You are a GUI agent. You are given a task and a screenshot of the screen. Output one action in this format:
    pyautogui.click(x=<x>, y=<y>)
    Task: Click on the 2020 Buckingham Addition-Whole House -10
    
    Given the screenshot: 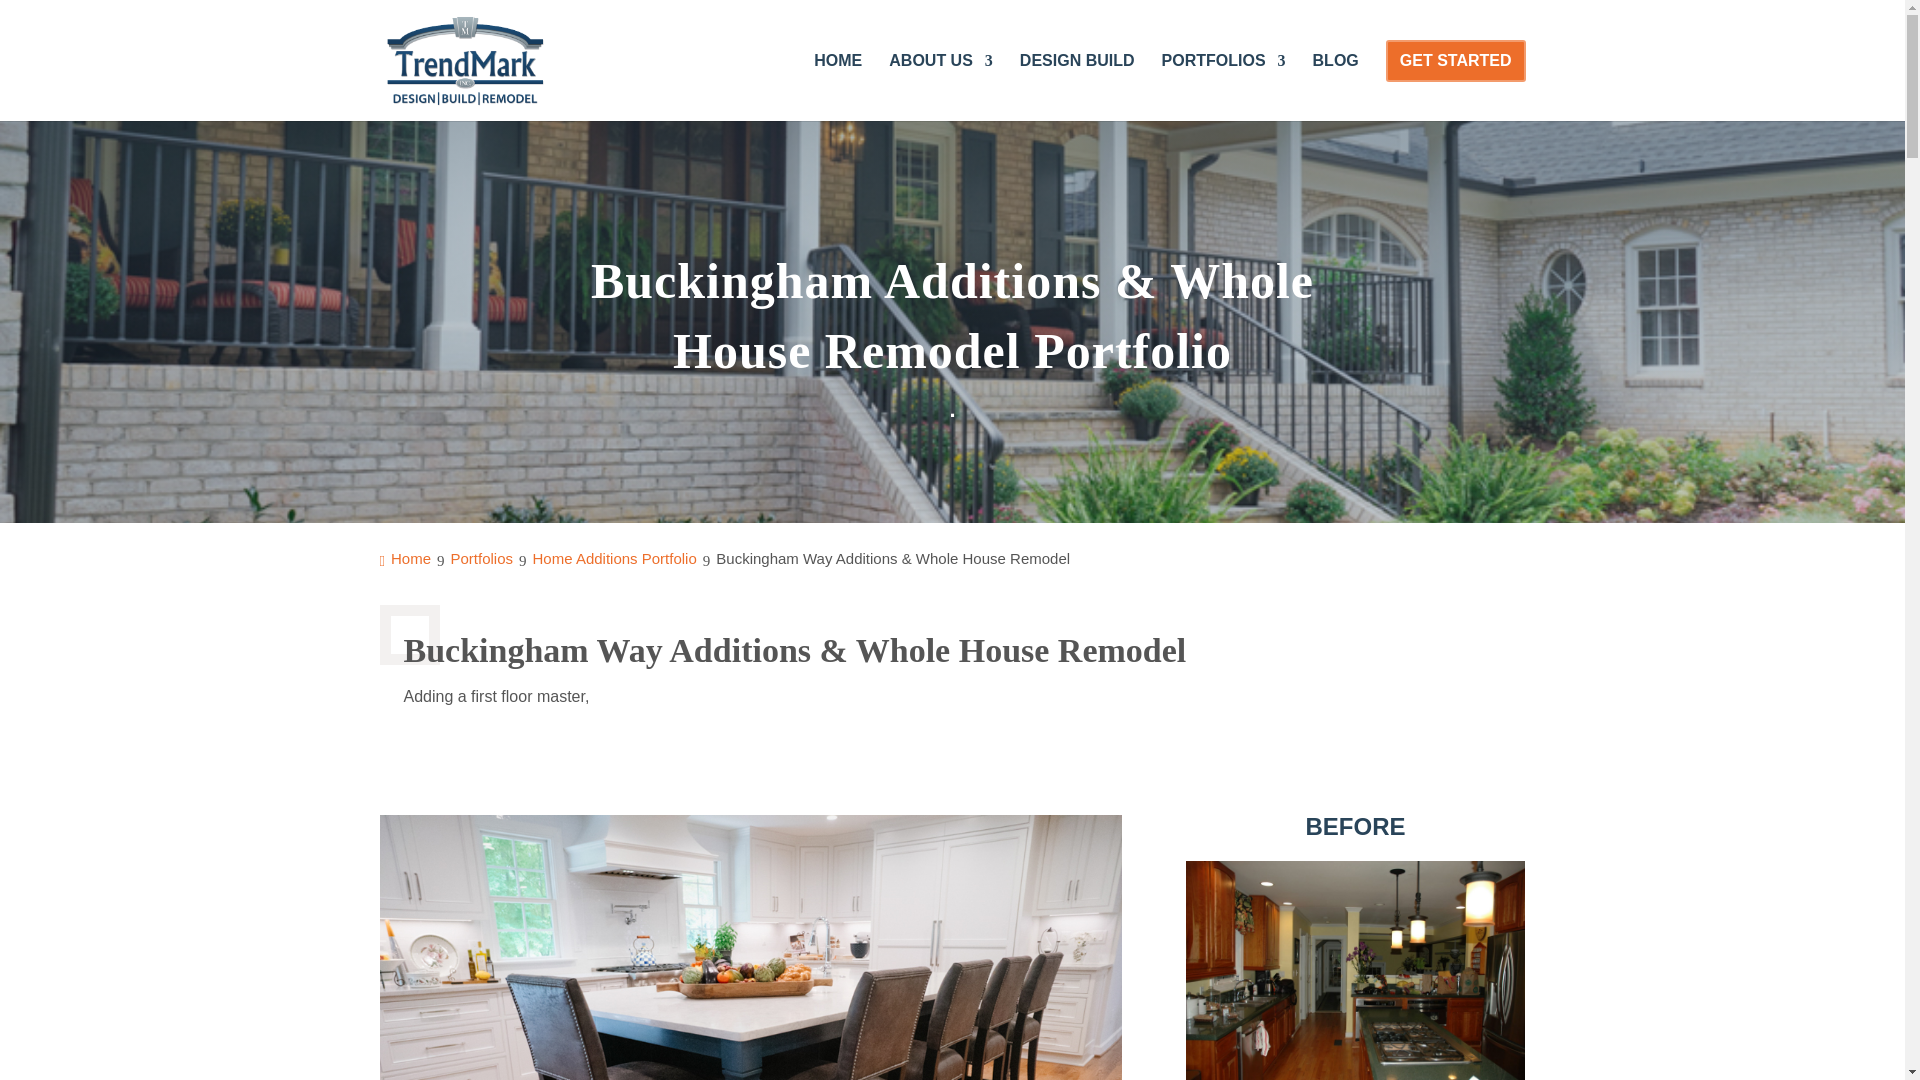 What is the action you would take?
    pyautogui.click(x=752, y=947)
    